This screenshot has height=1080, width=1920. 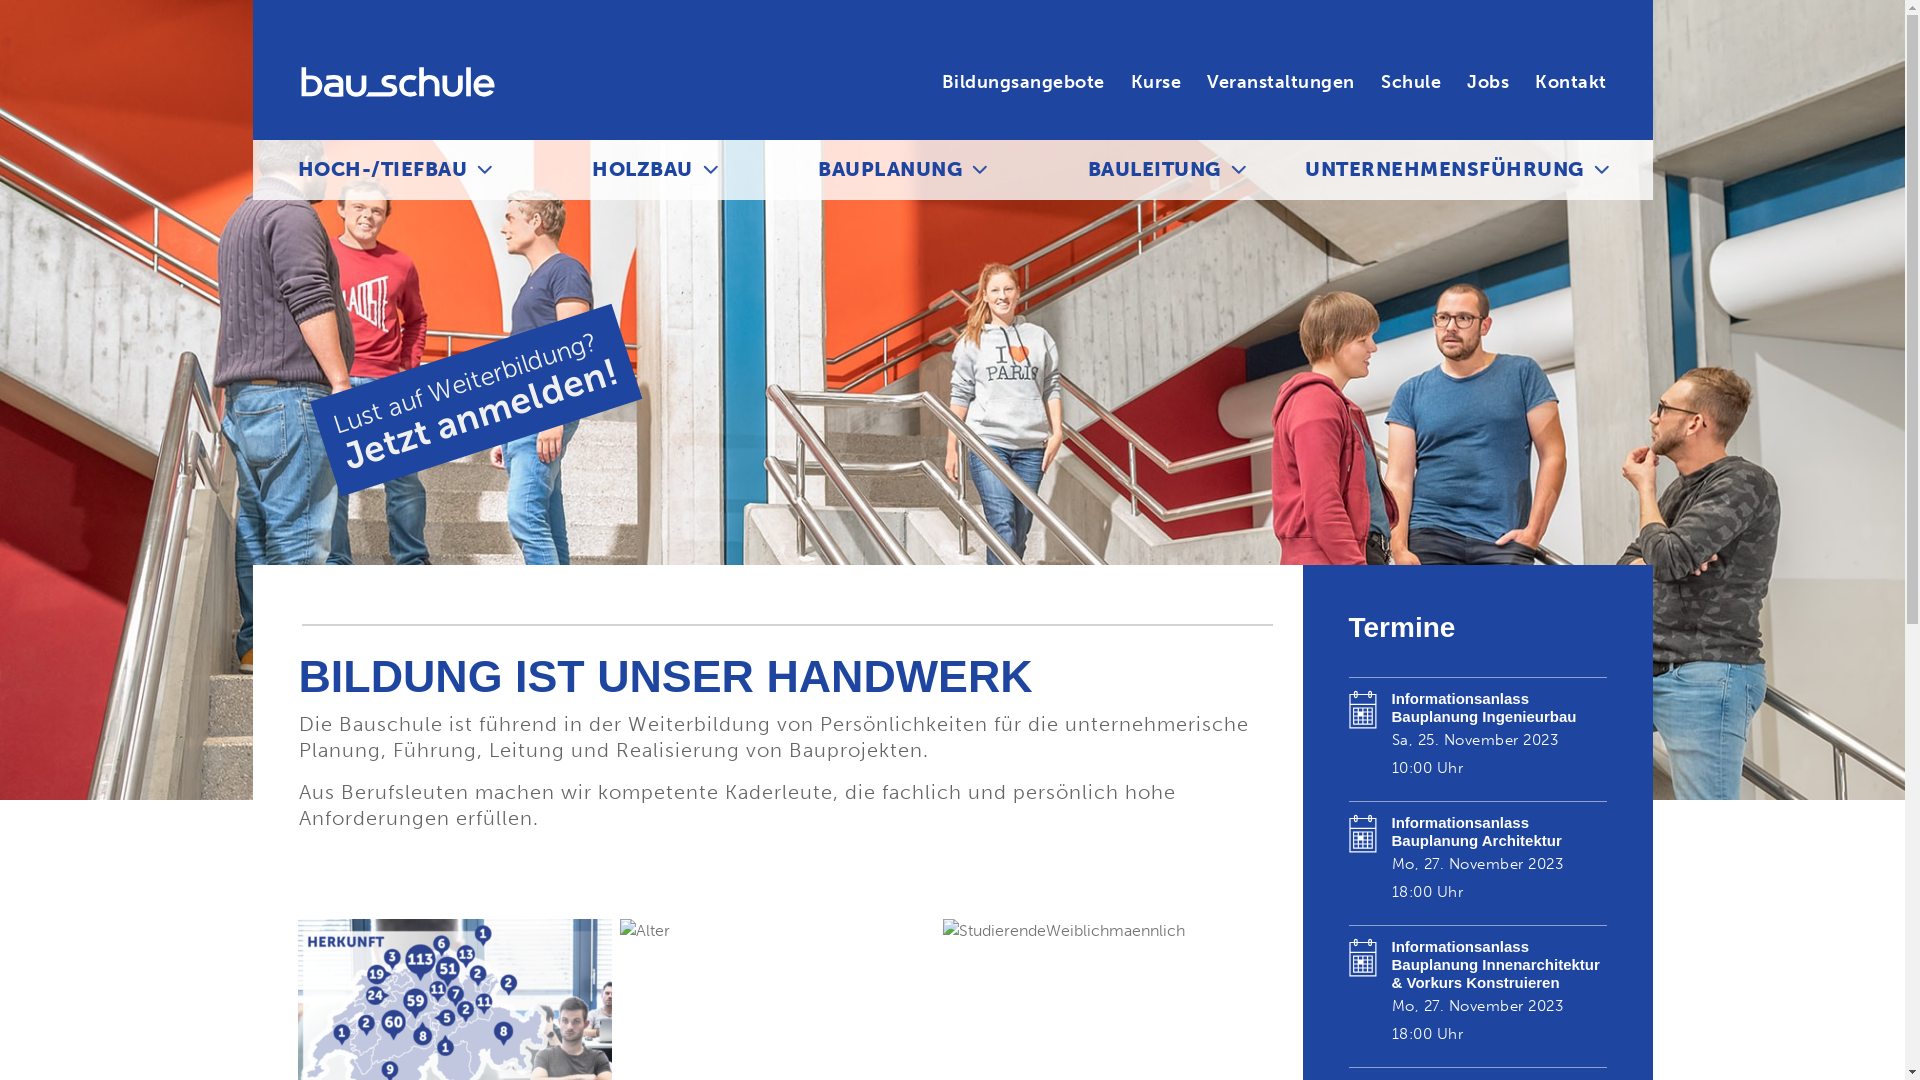 I want to click on Bildungsangebote, so click(x=1024, y=82).